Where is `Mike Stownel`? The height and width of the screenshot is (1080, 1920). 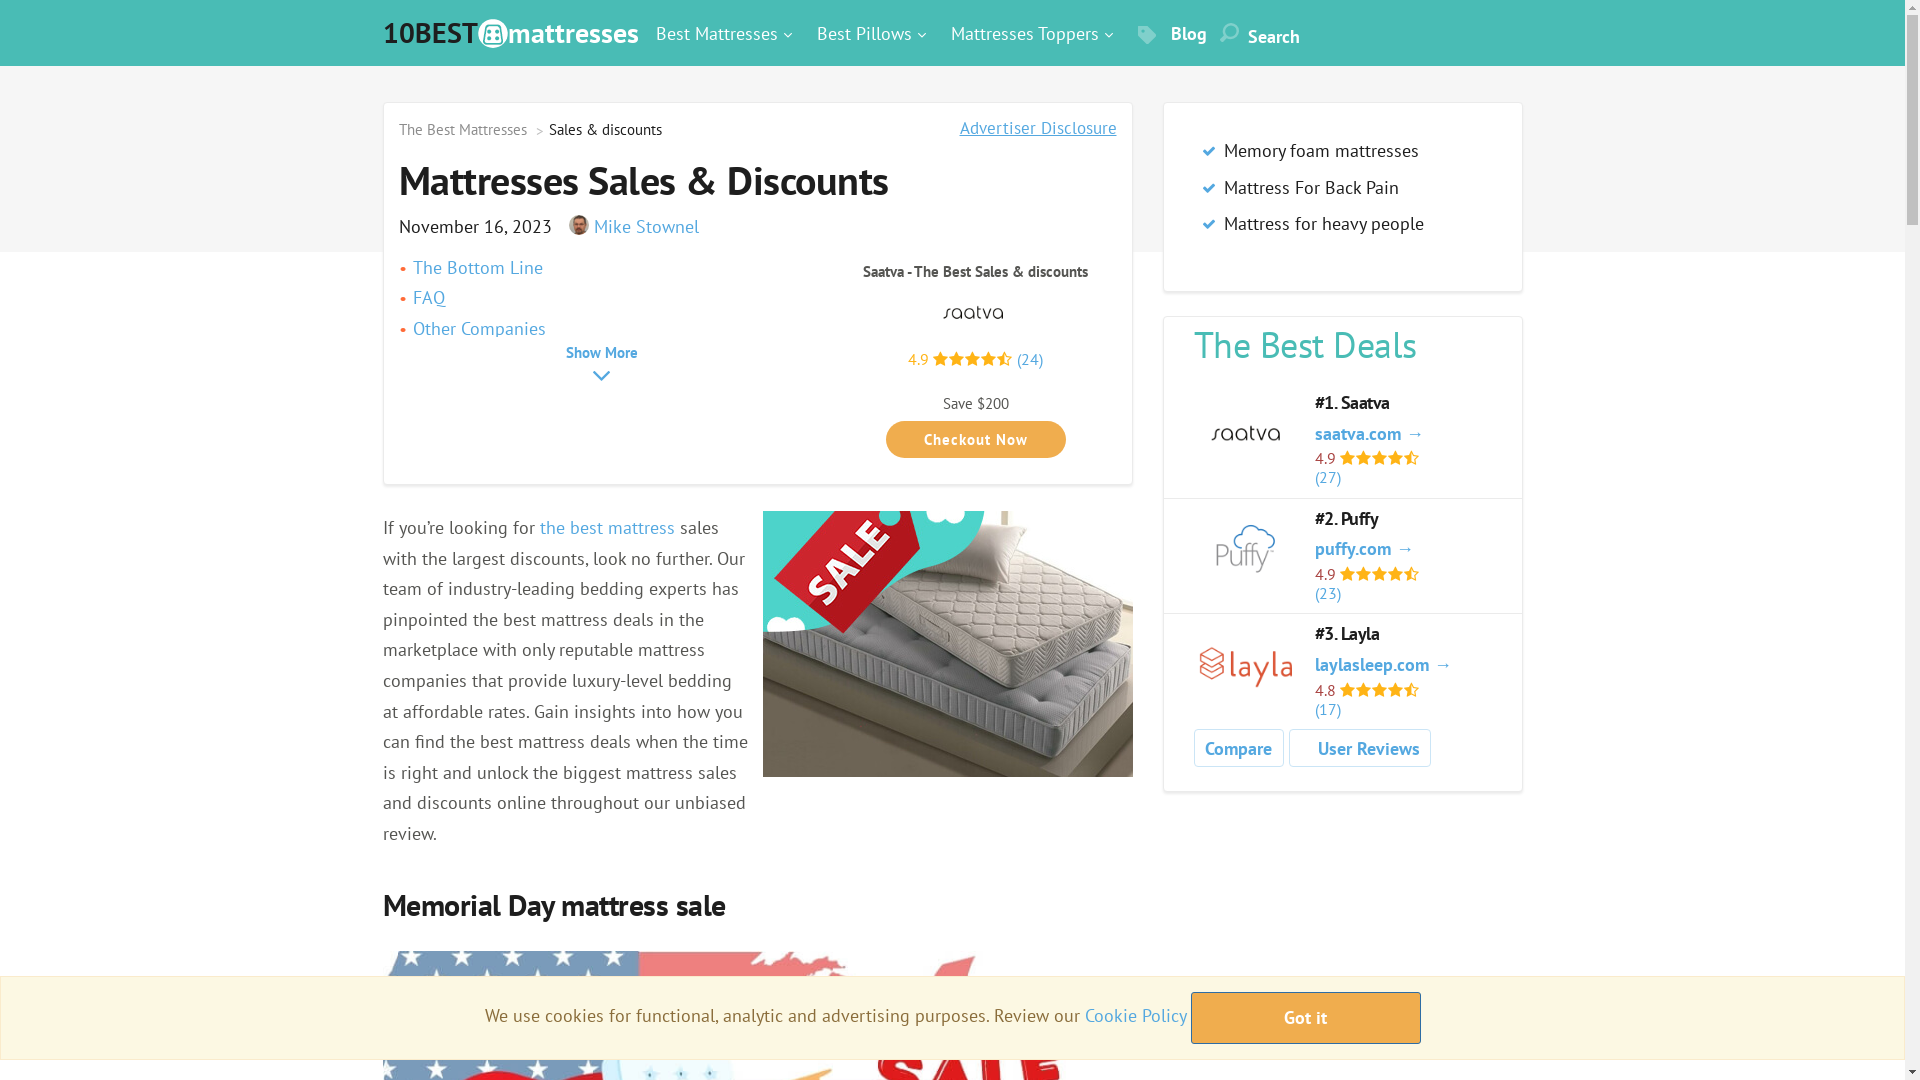 Mike Stownel is located at coordinates (633, 226).